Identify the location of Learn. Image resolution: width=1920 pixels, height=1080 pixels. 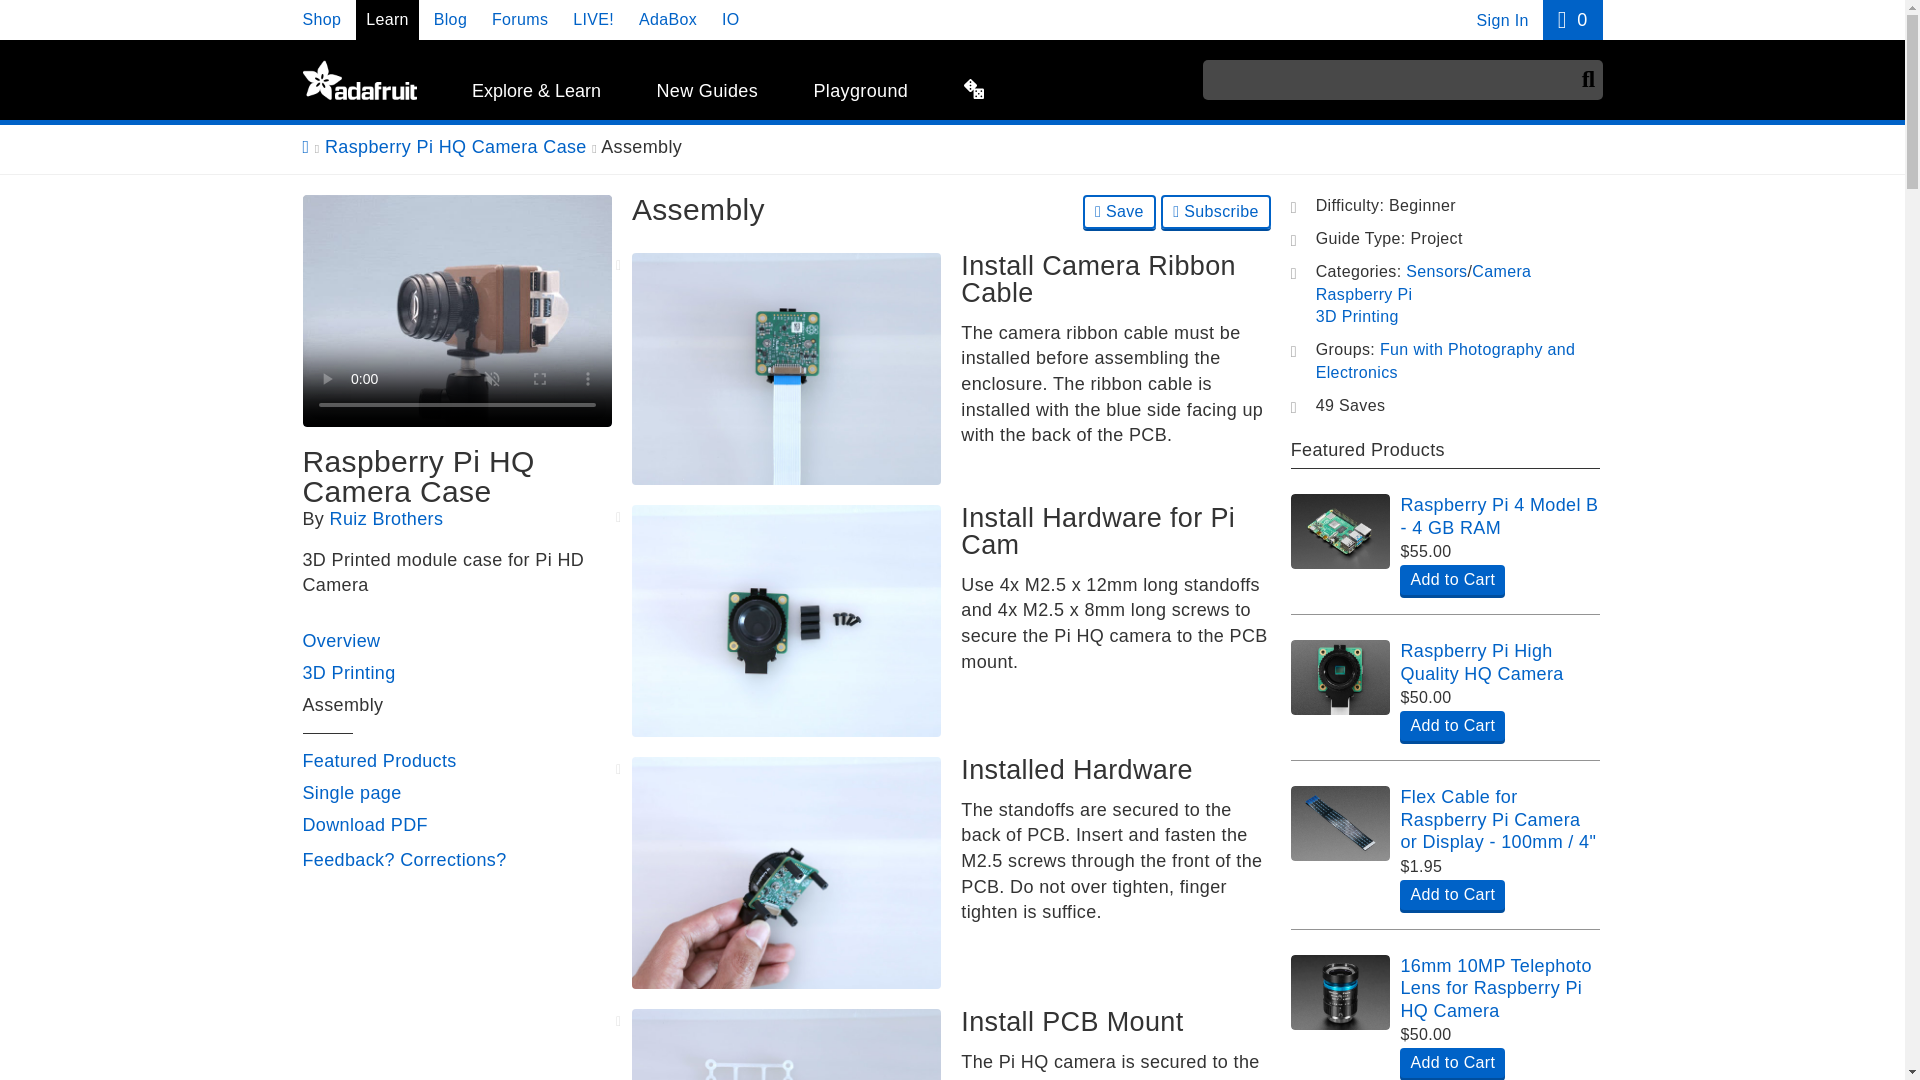
(387, 19).